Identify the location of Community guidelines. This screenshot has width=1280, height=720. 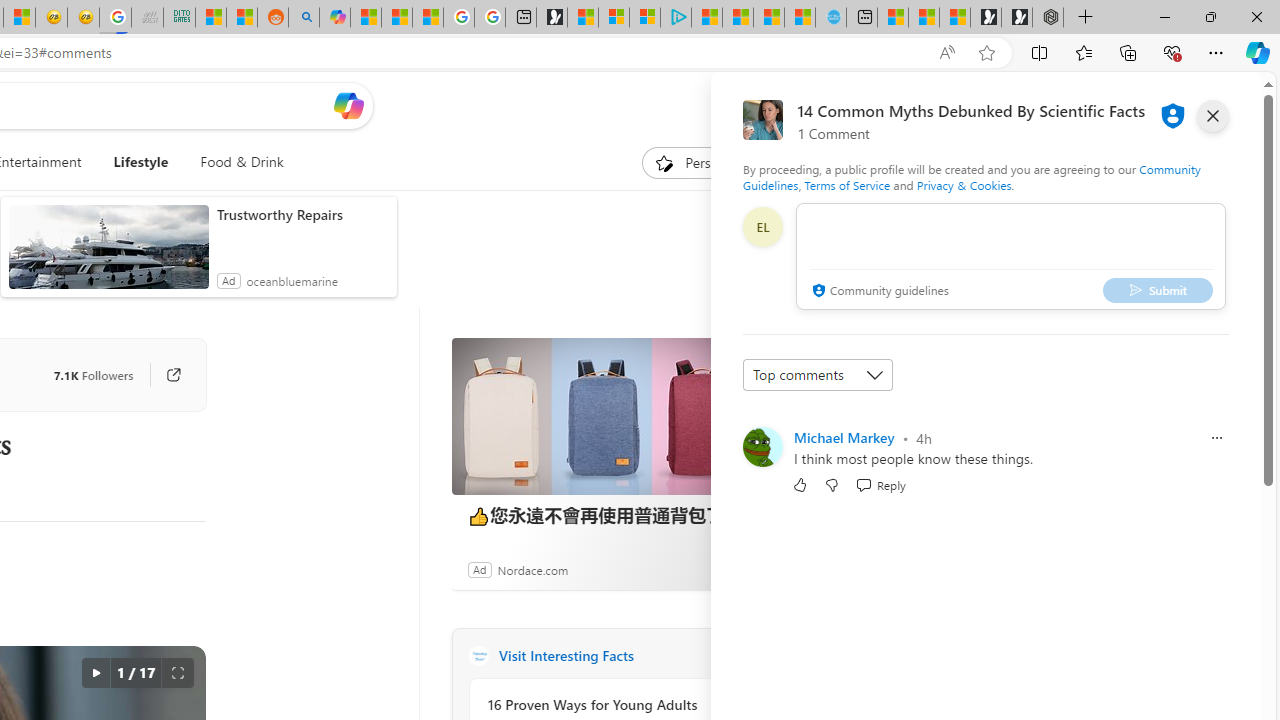
(878, 292).